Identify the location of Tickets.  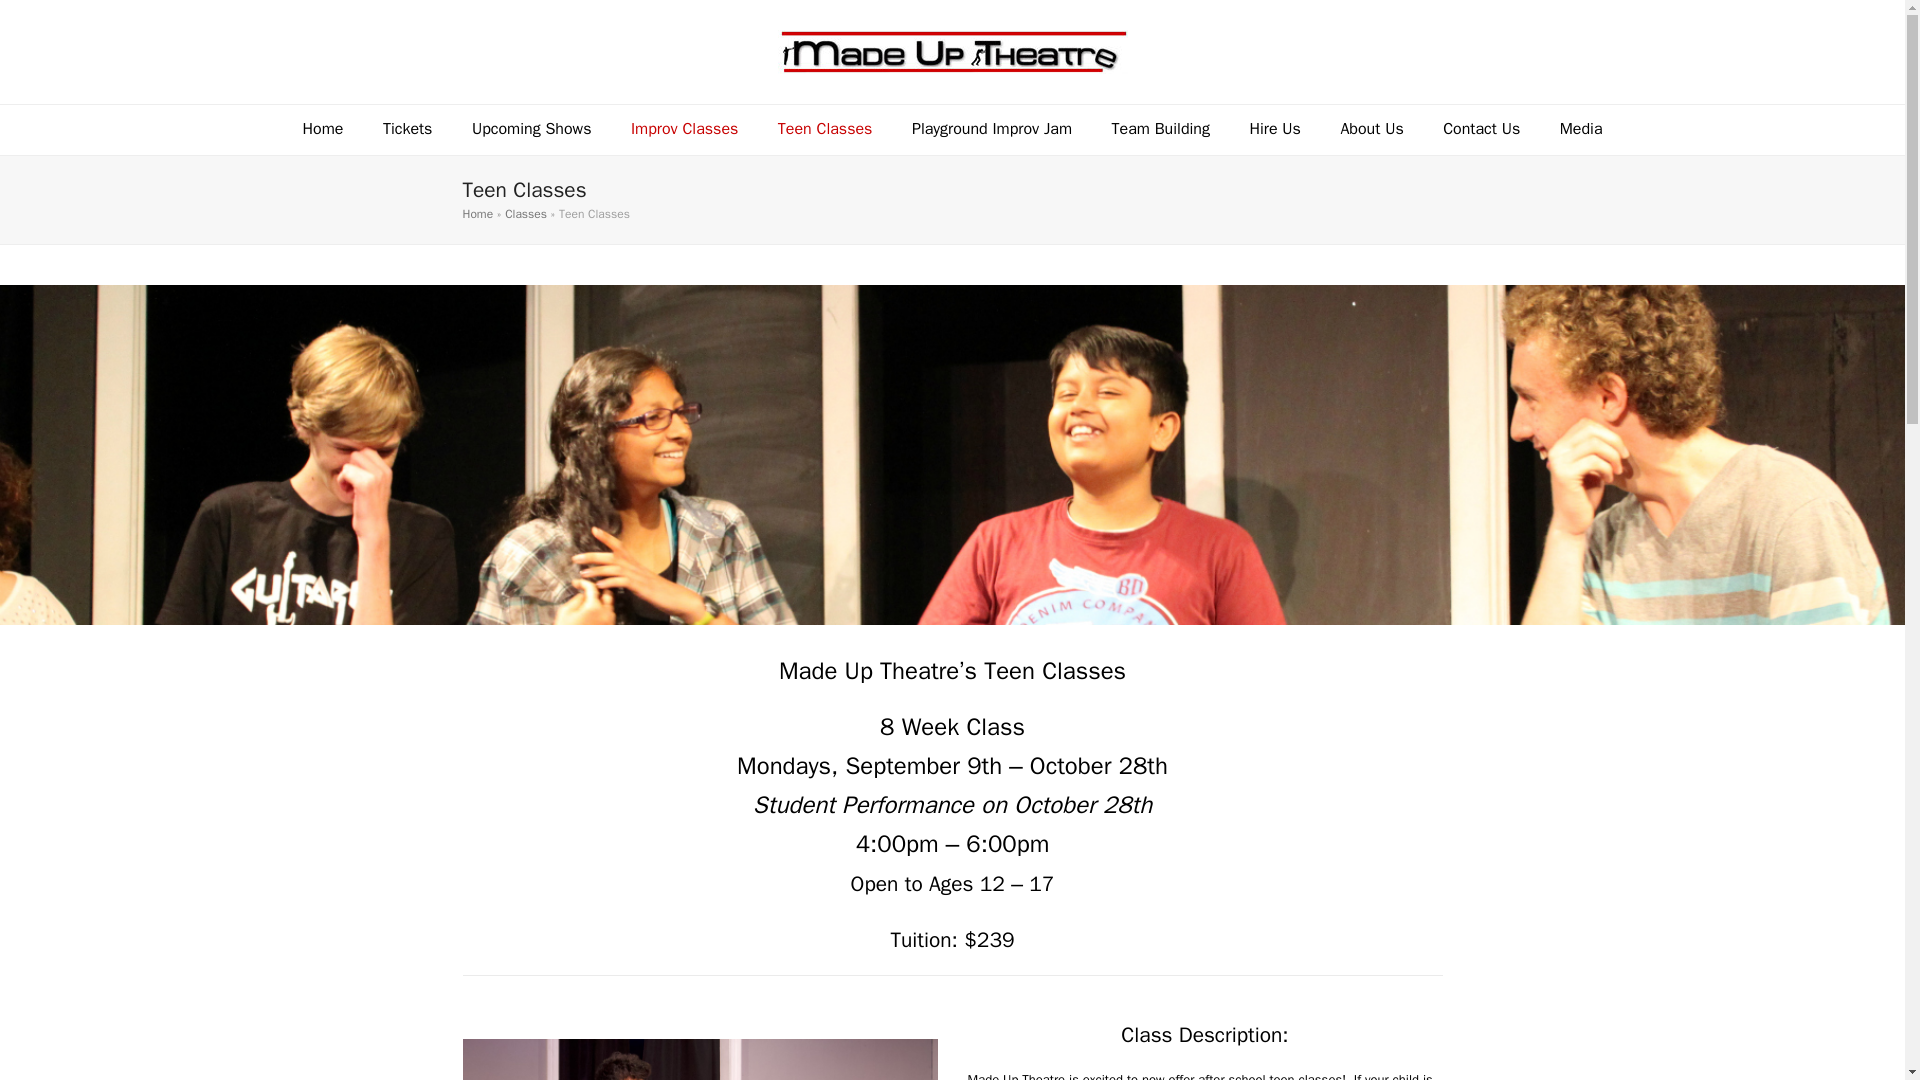
(406, 130).